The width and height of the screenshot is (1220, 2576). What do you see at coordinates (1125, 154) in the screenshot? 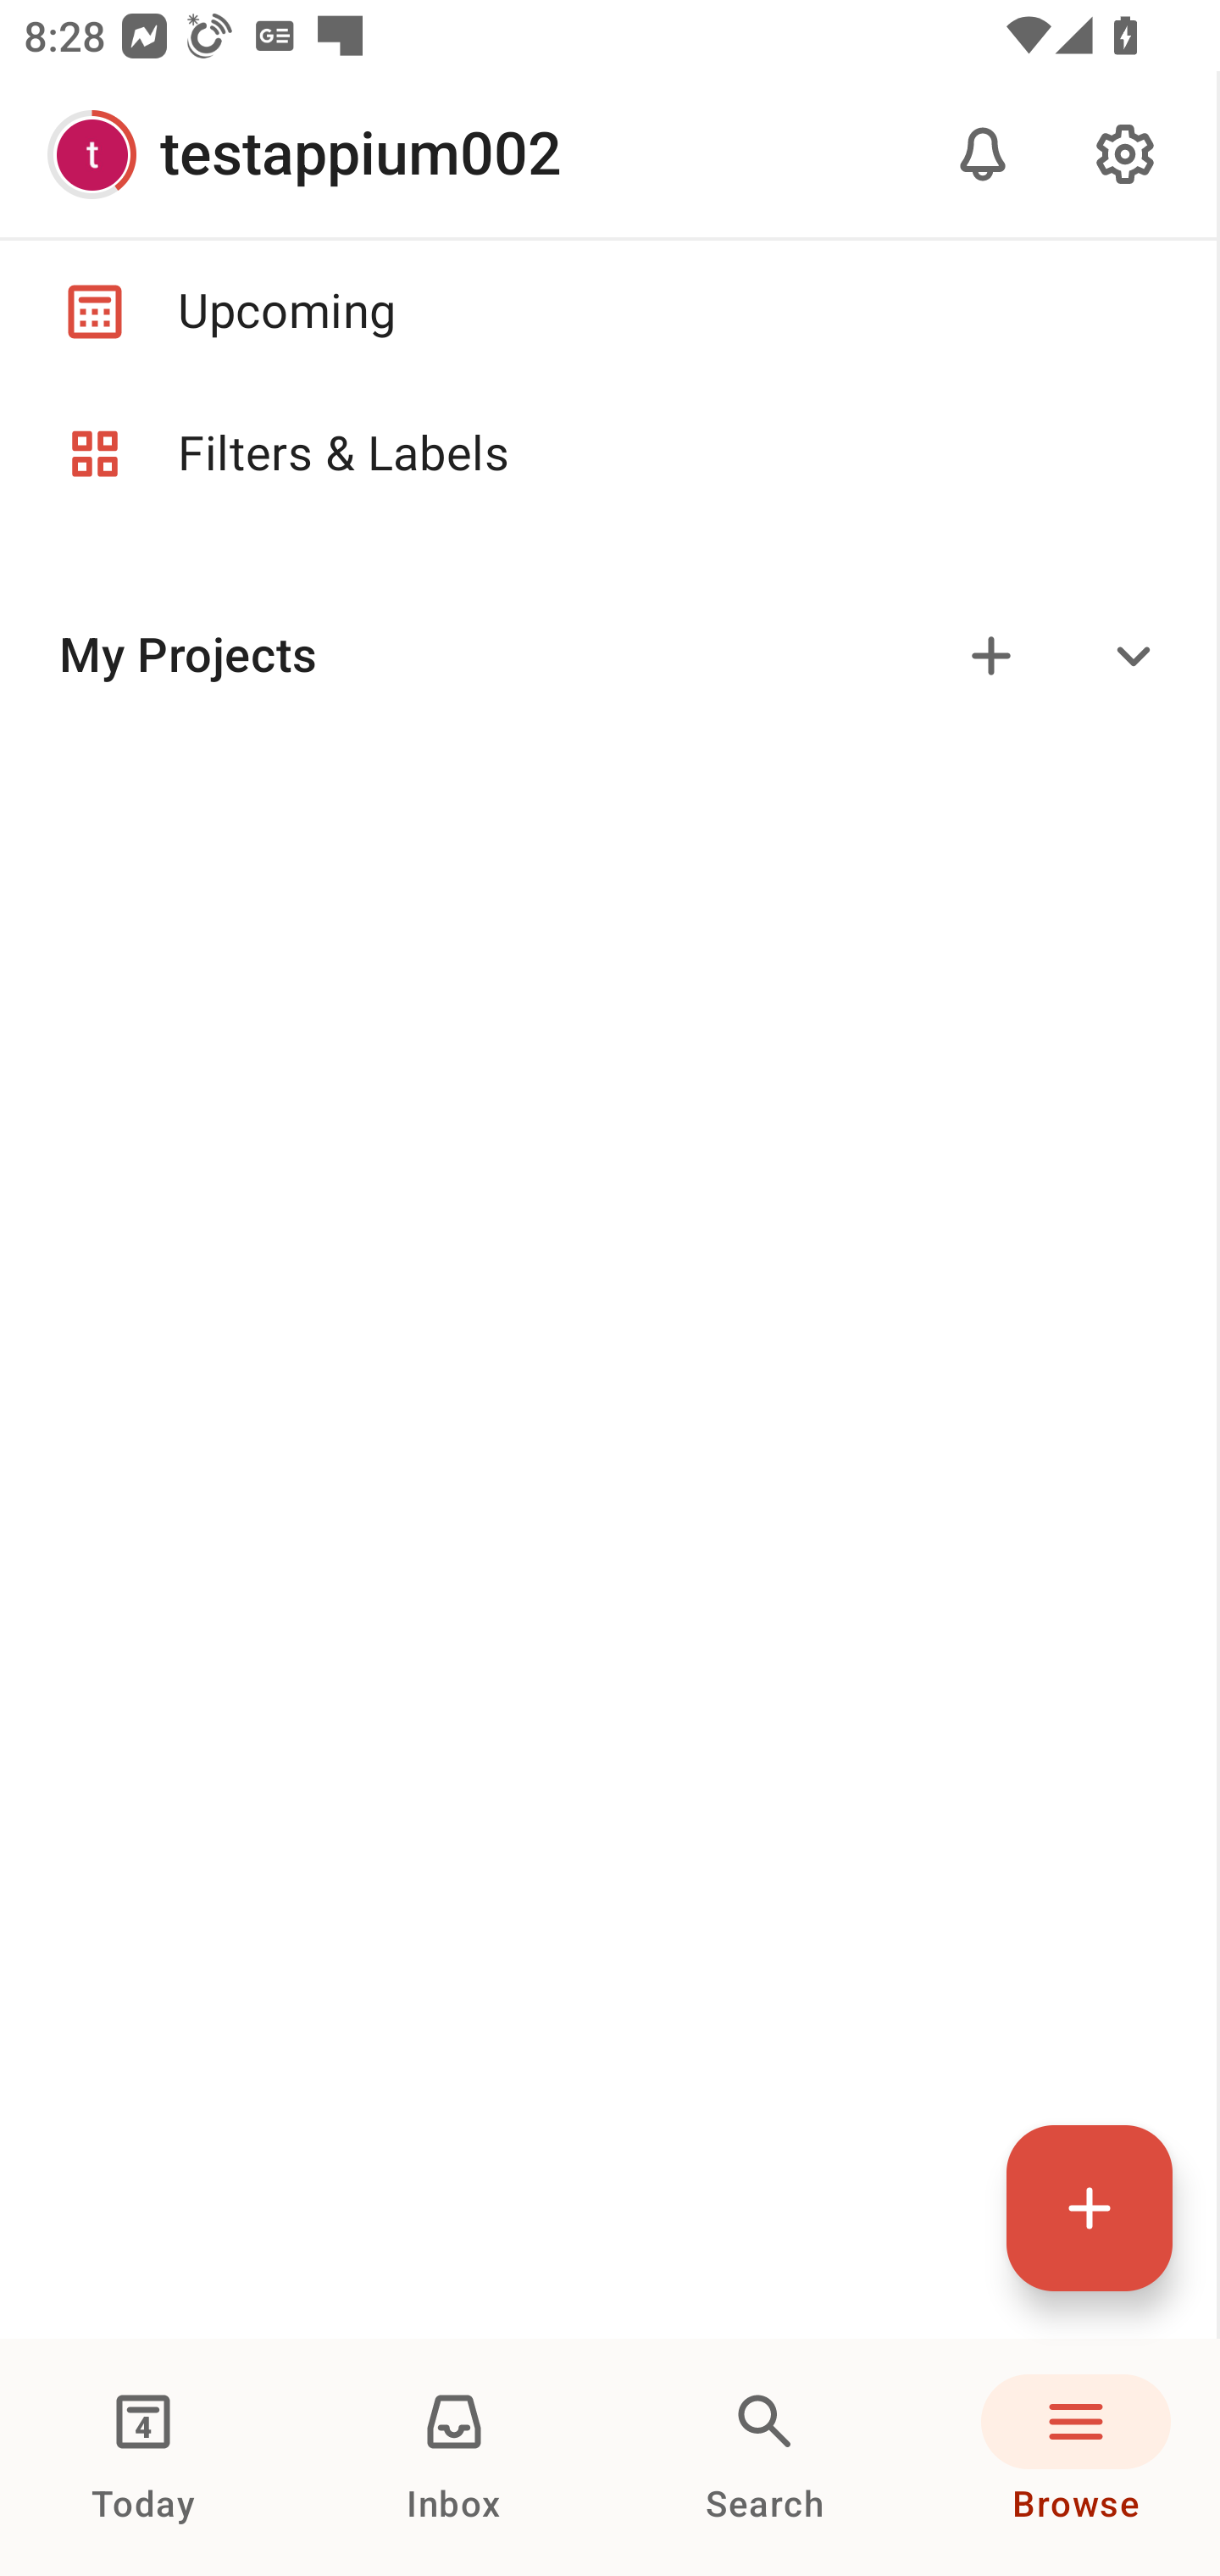
I see `Settings` at bounding box center [1125, 154].